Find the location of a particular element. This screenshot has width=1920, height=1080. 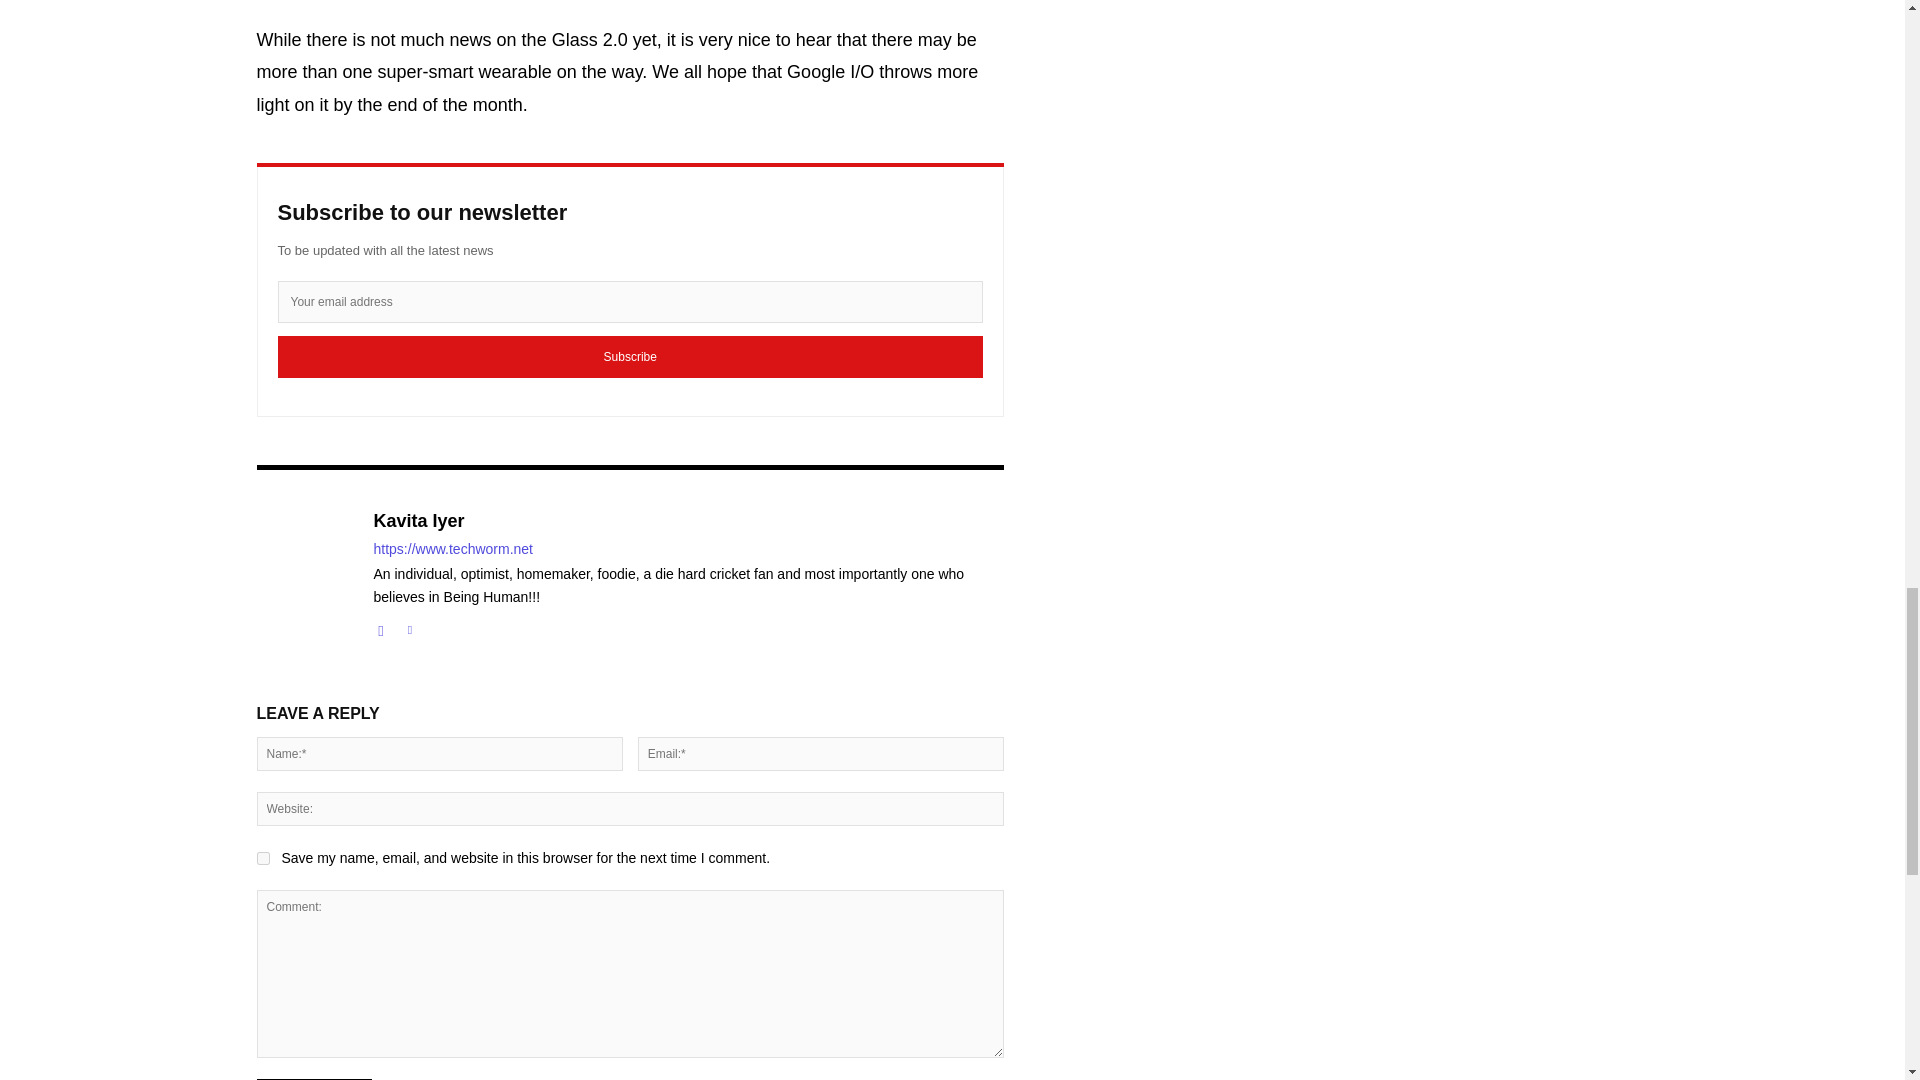

Subscribe is located at coordinates (630, 356).